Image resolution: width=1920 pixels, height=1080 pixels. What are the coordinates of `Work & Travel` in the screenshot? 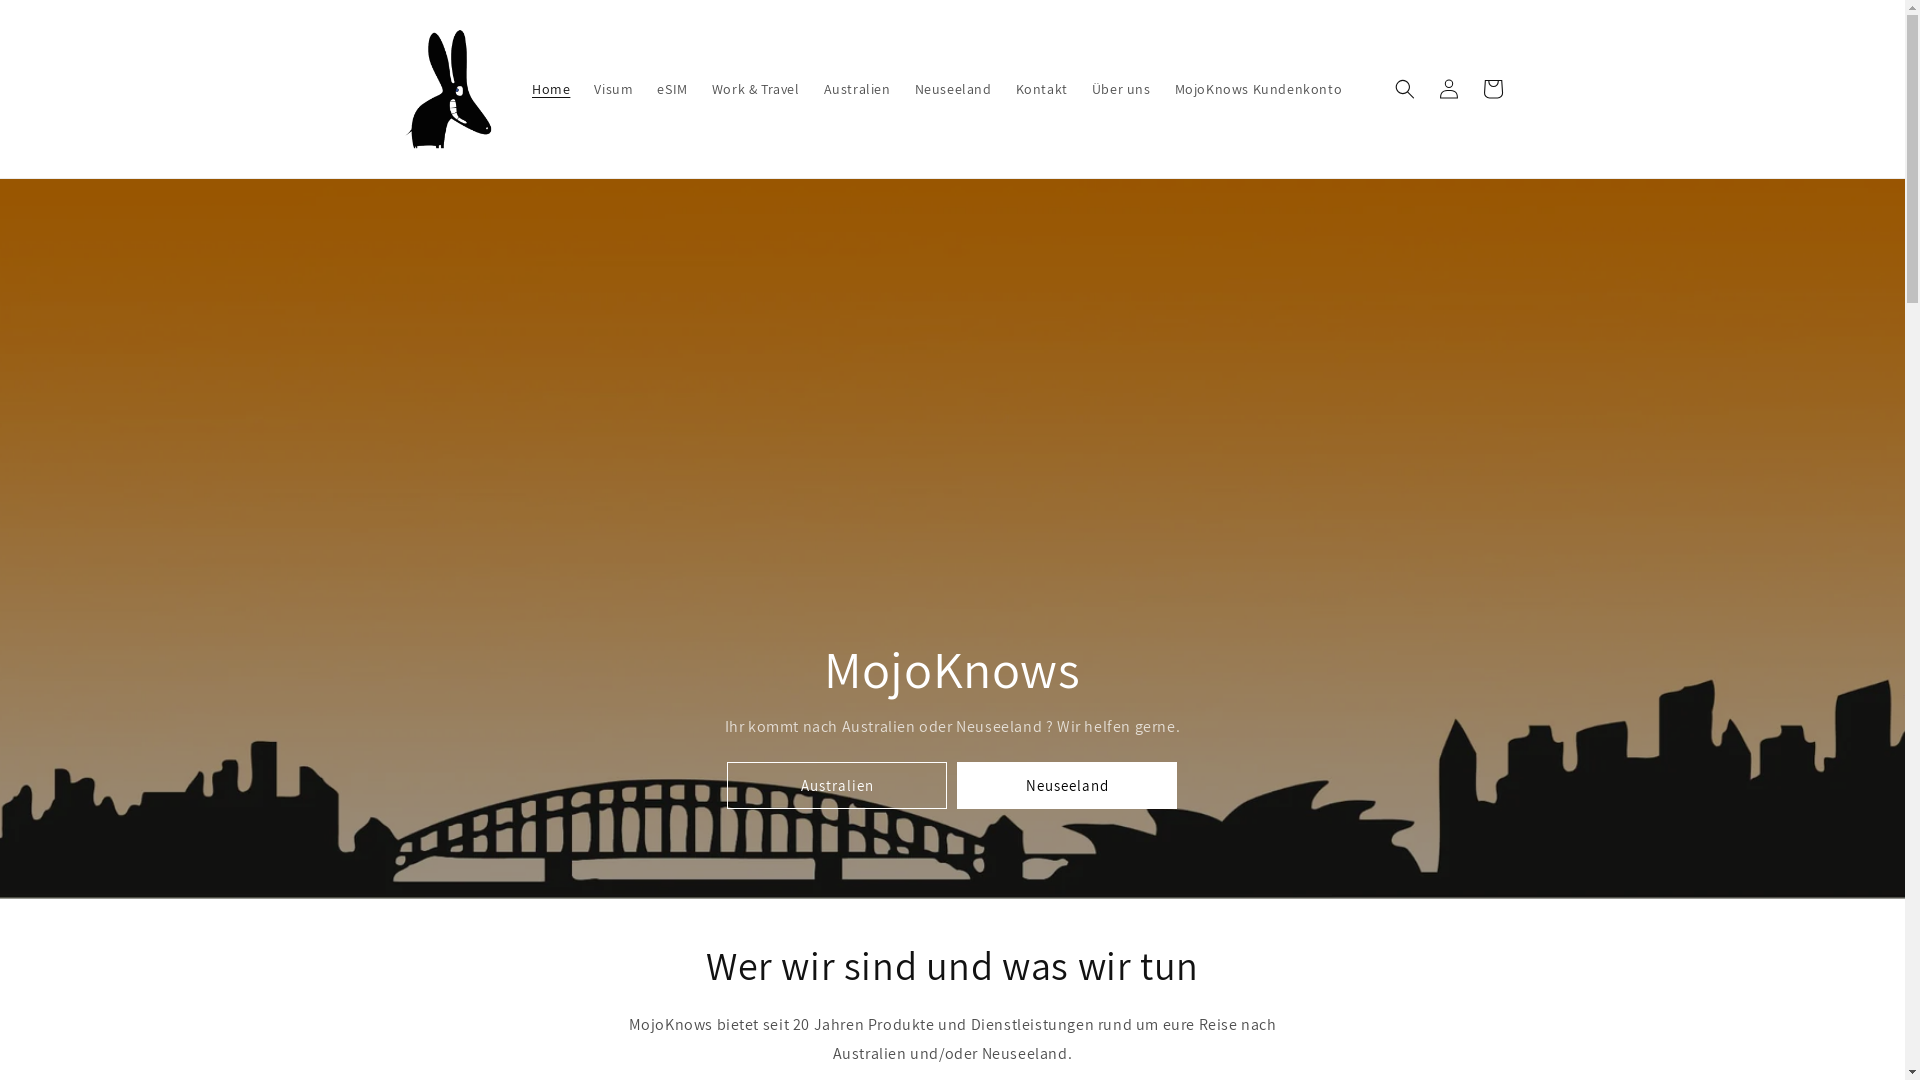 It's located at (756, 89).